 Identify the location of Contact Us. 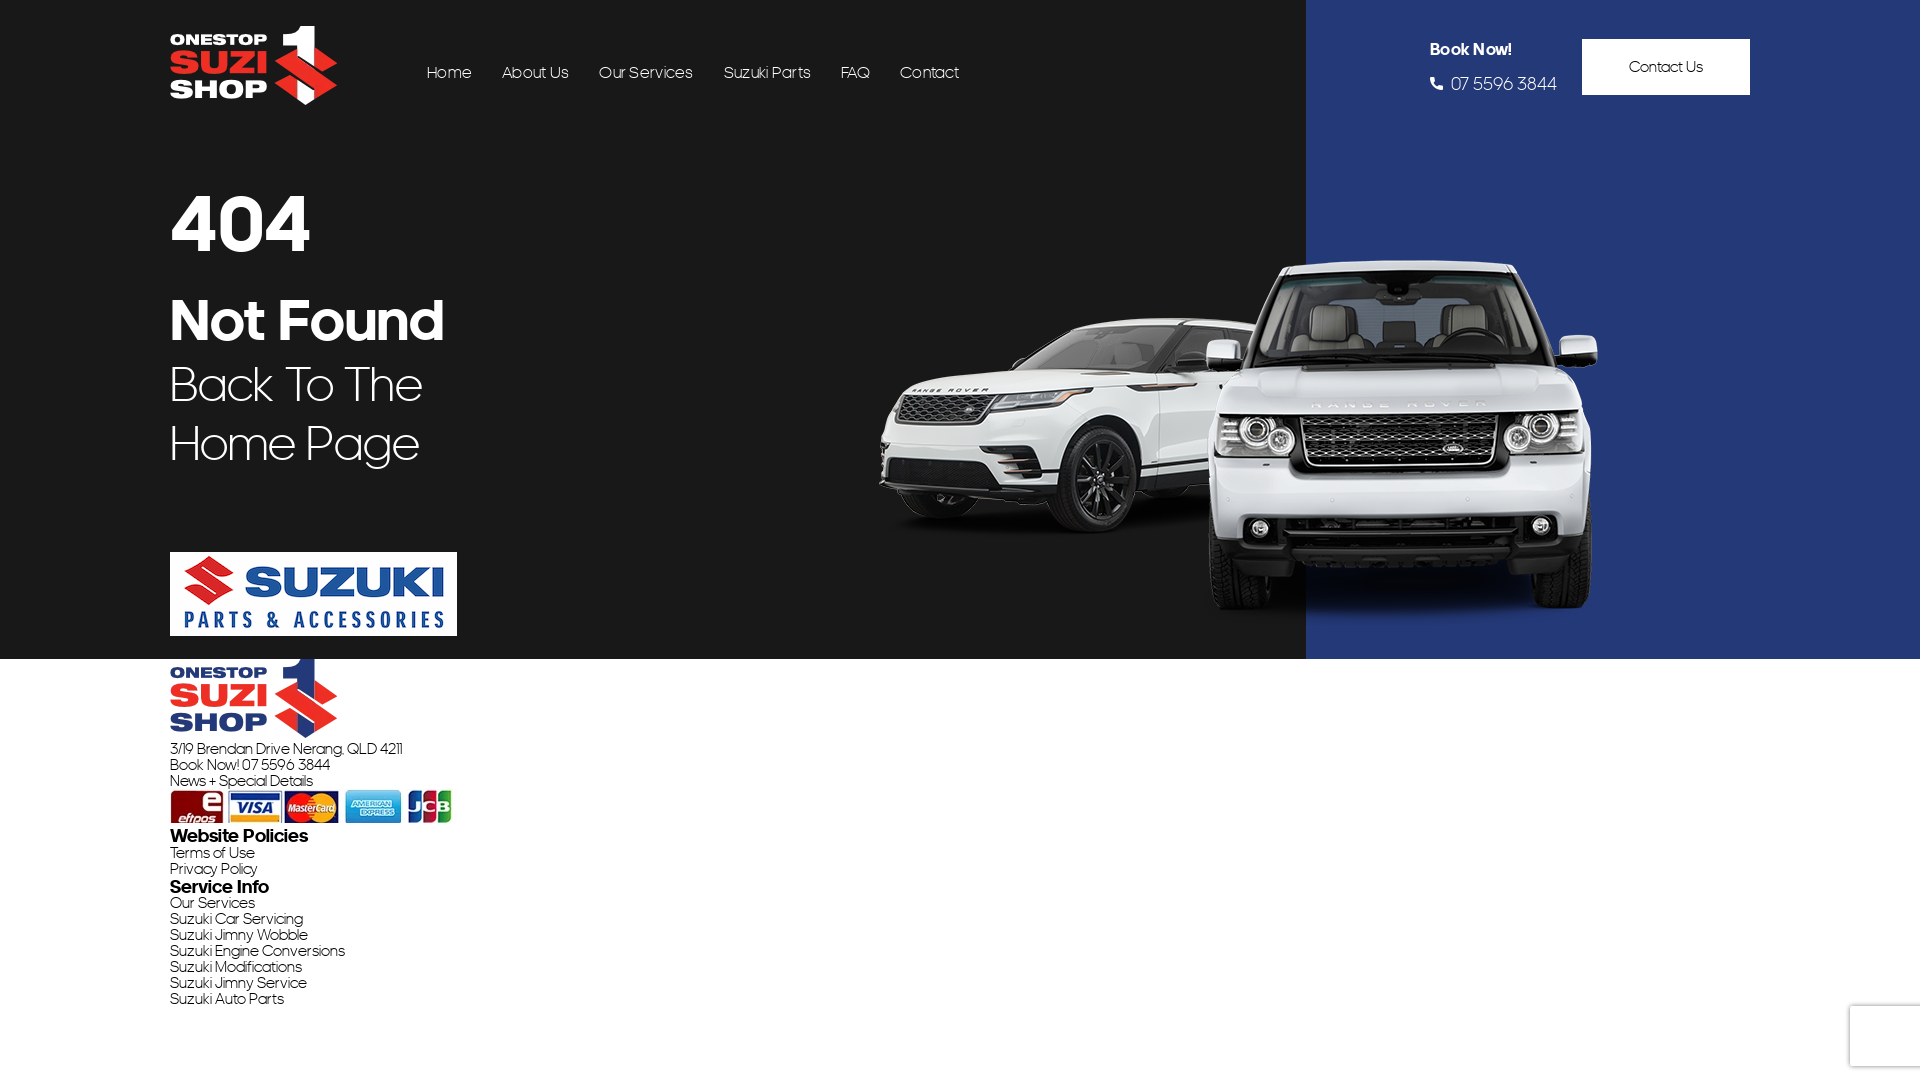
(1666, 66).